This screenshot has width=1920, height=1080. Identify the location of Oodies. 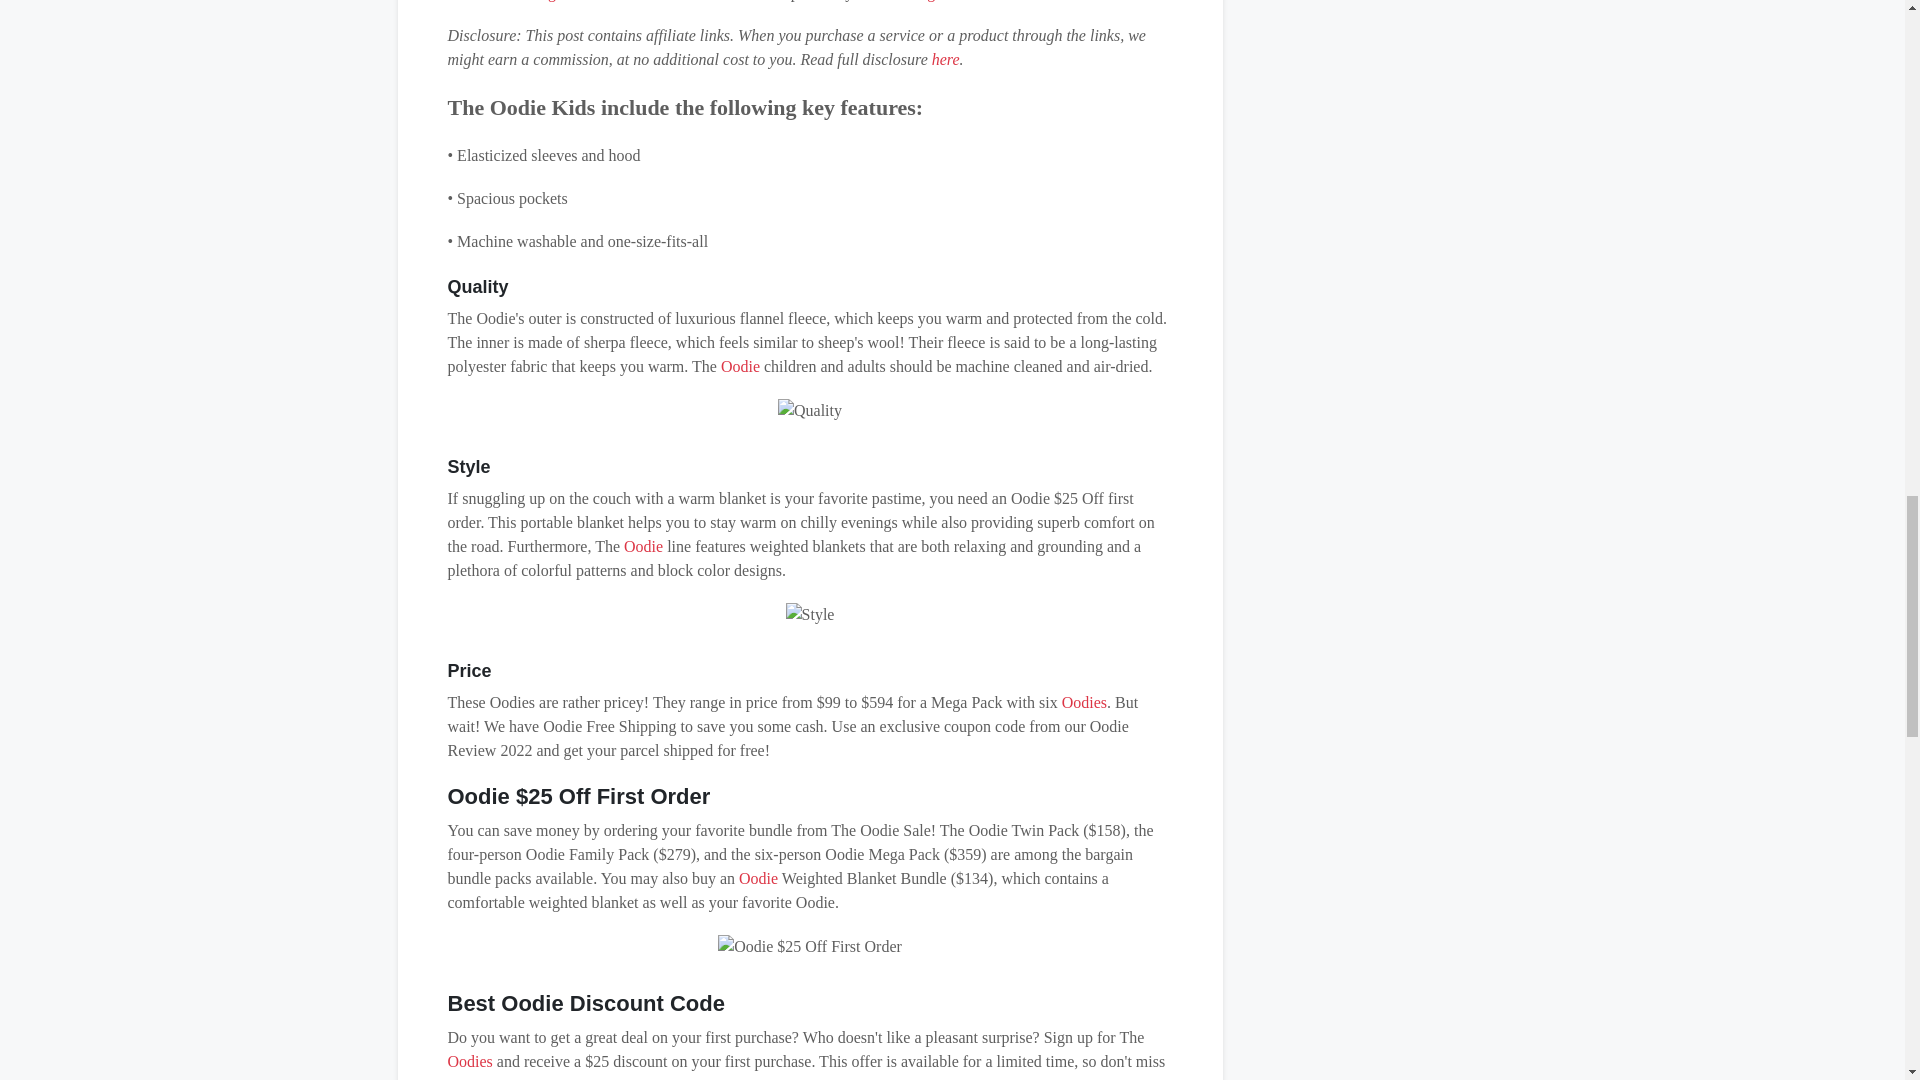
(470, 1062).